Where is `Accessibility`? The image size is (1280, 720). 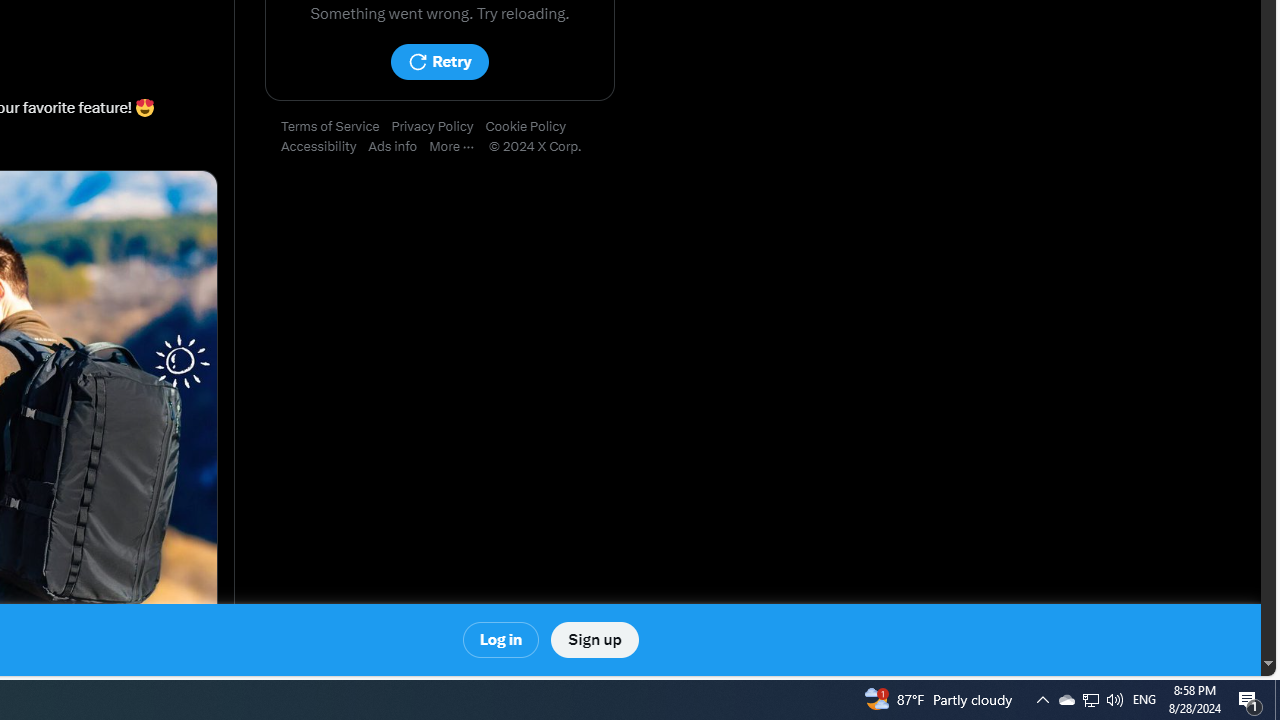 Accessibility is located at coordinates (324, 147).